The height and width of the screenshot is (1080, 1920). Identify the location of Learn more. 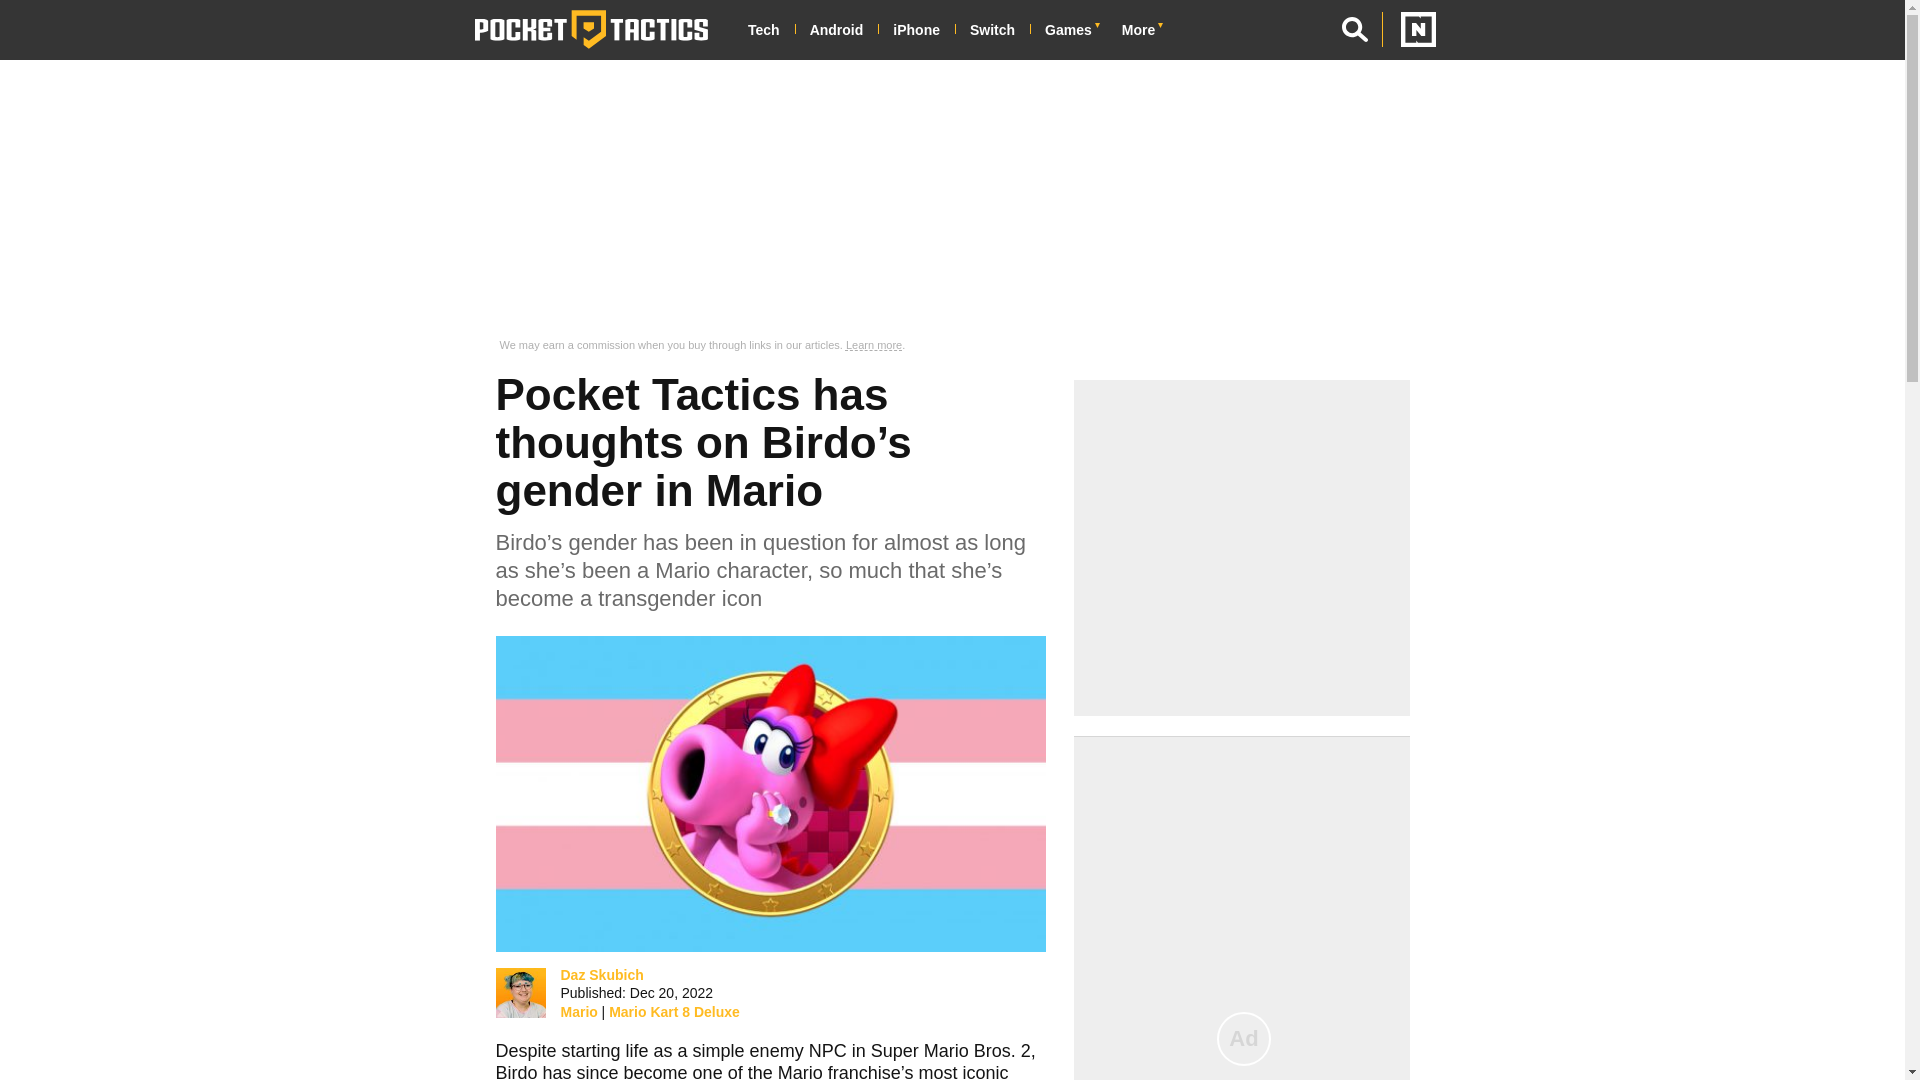
(874, 345).